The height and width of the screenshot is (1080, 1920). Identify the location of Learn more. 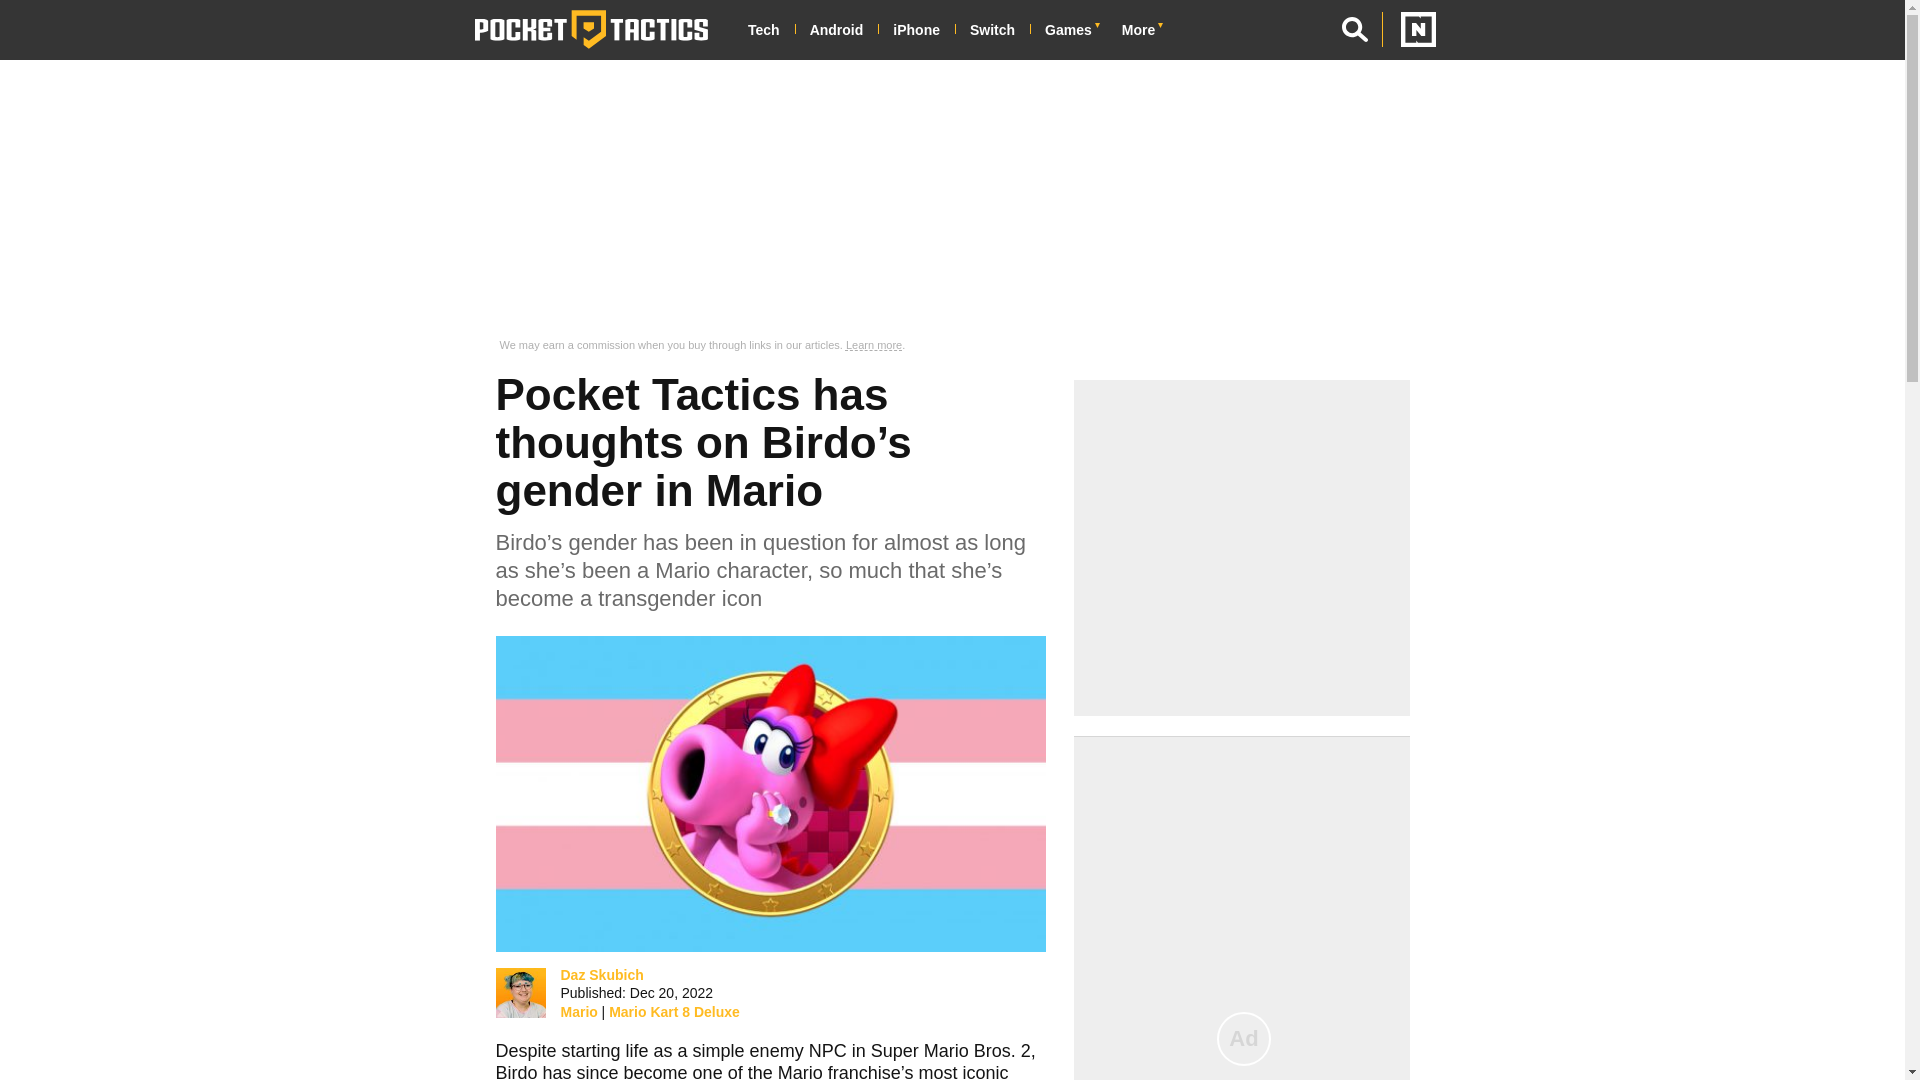
(874, 345).